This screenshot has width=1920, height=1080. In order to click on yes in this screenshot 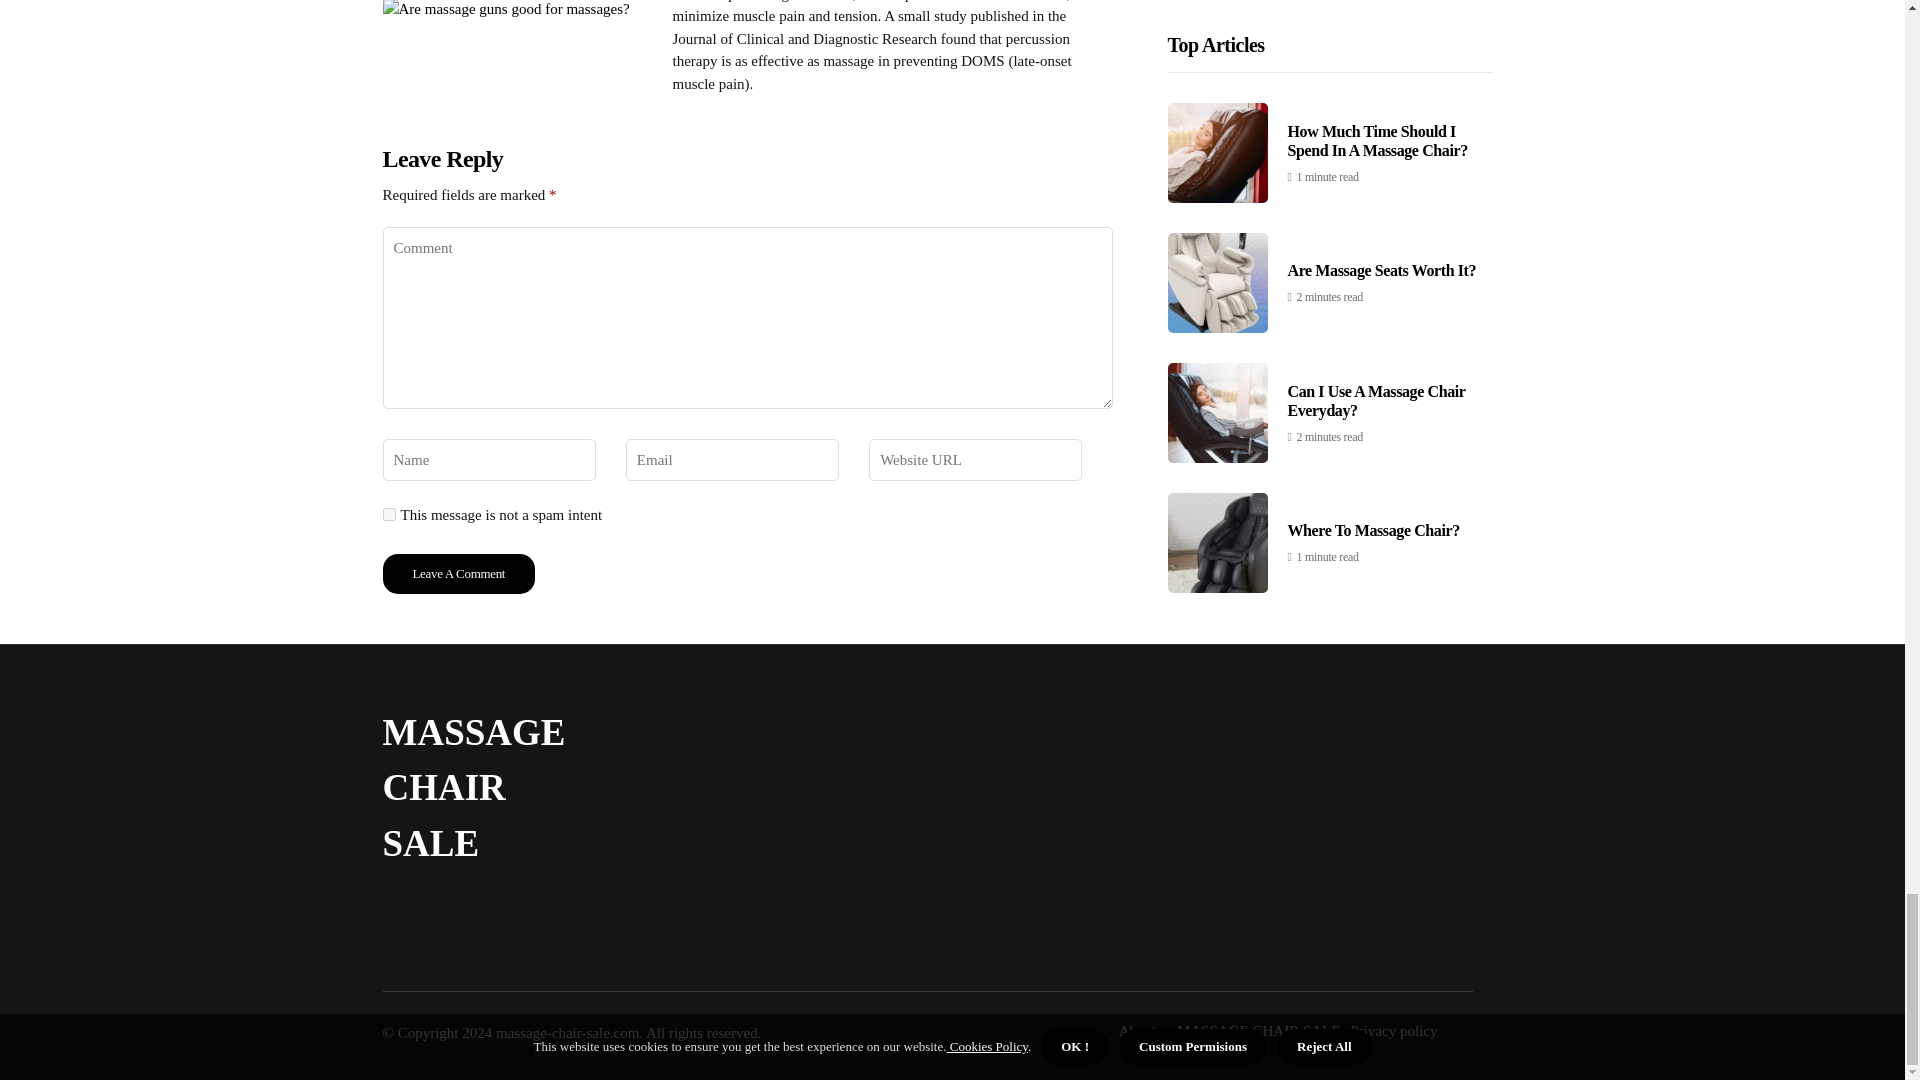, I will do `click(388, 514)`.